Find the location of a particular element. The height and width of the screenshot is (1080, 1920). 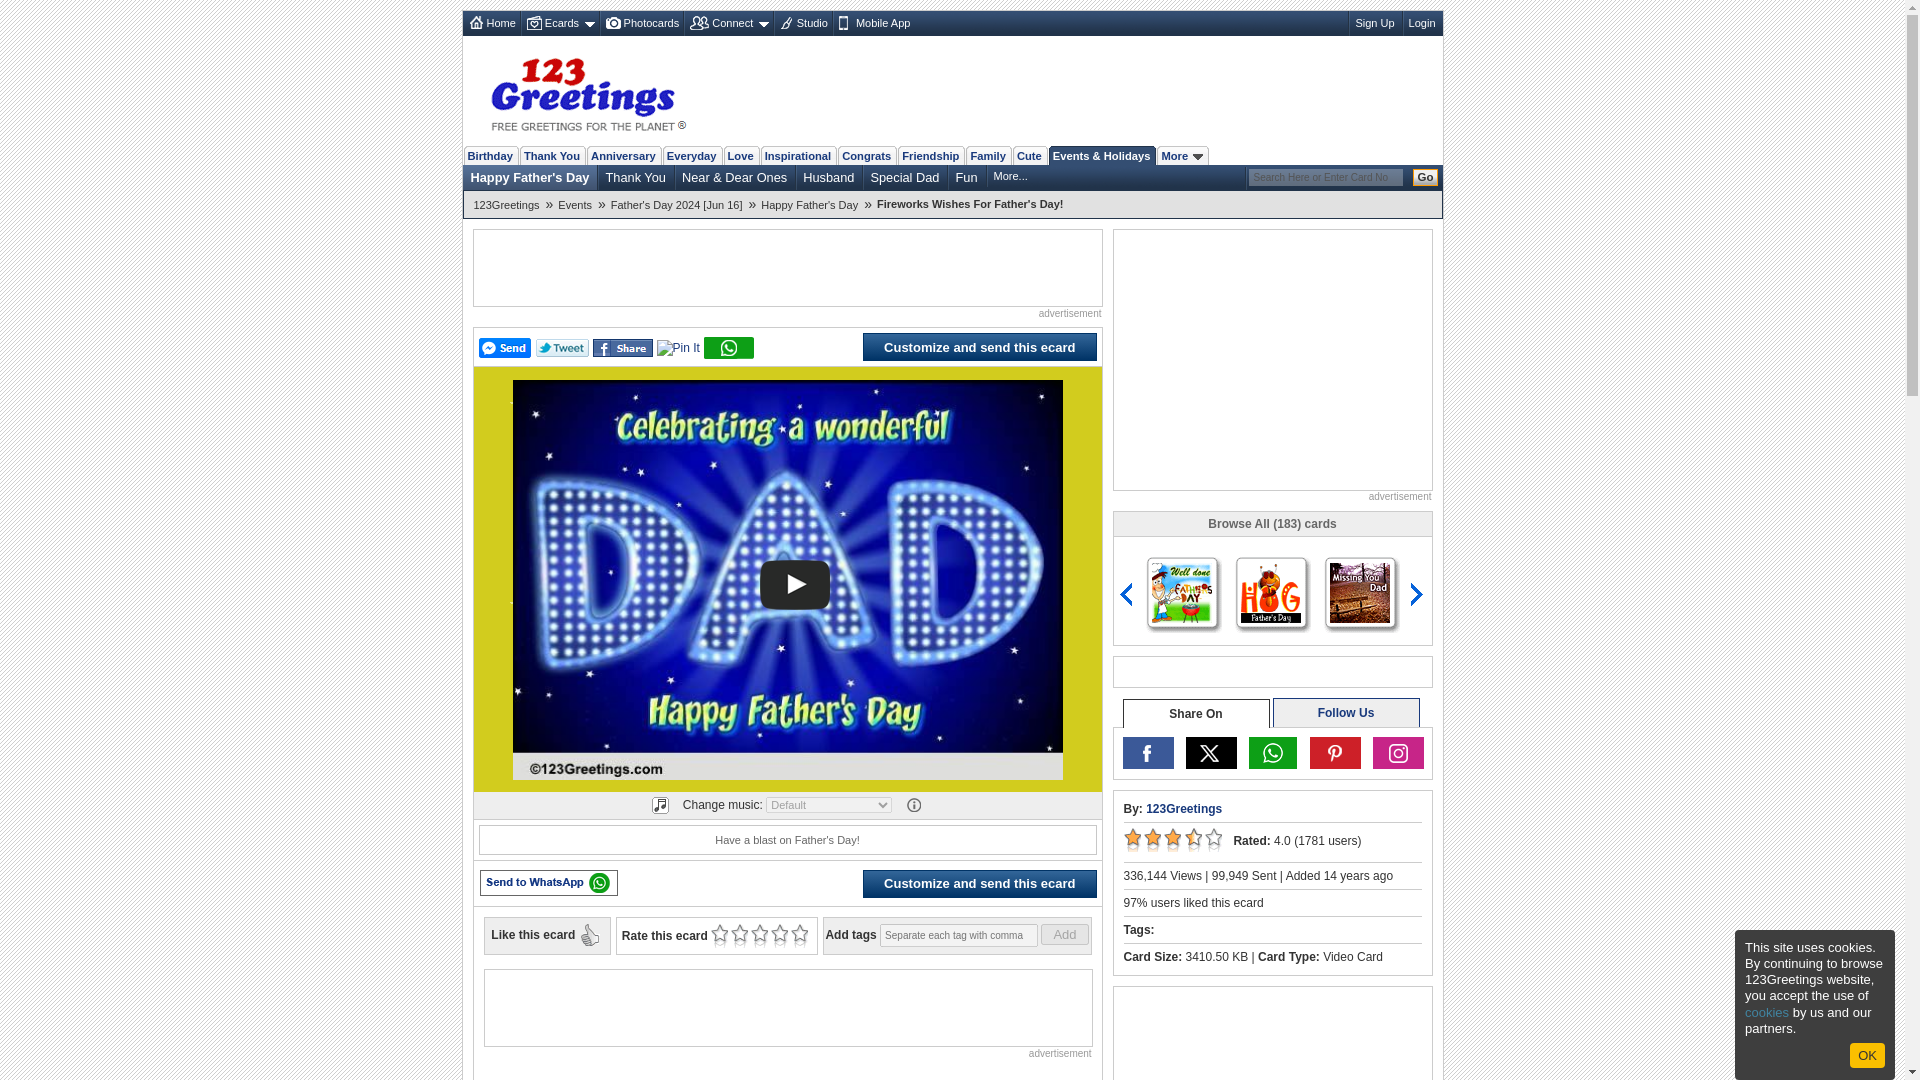

3rd party ad content is located at coordinates (1076, 91).